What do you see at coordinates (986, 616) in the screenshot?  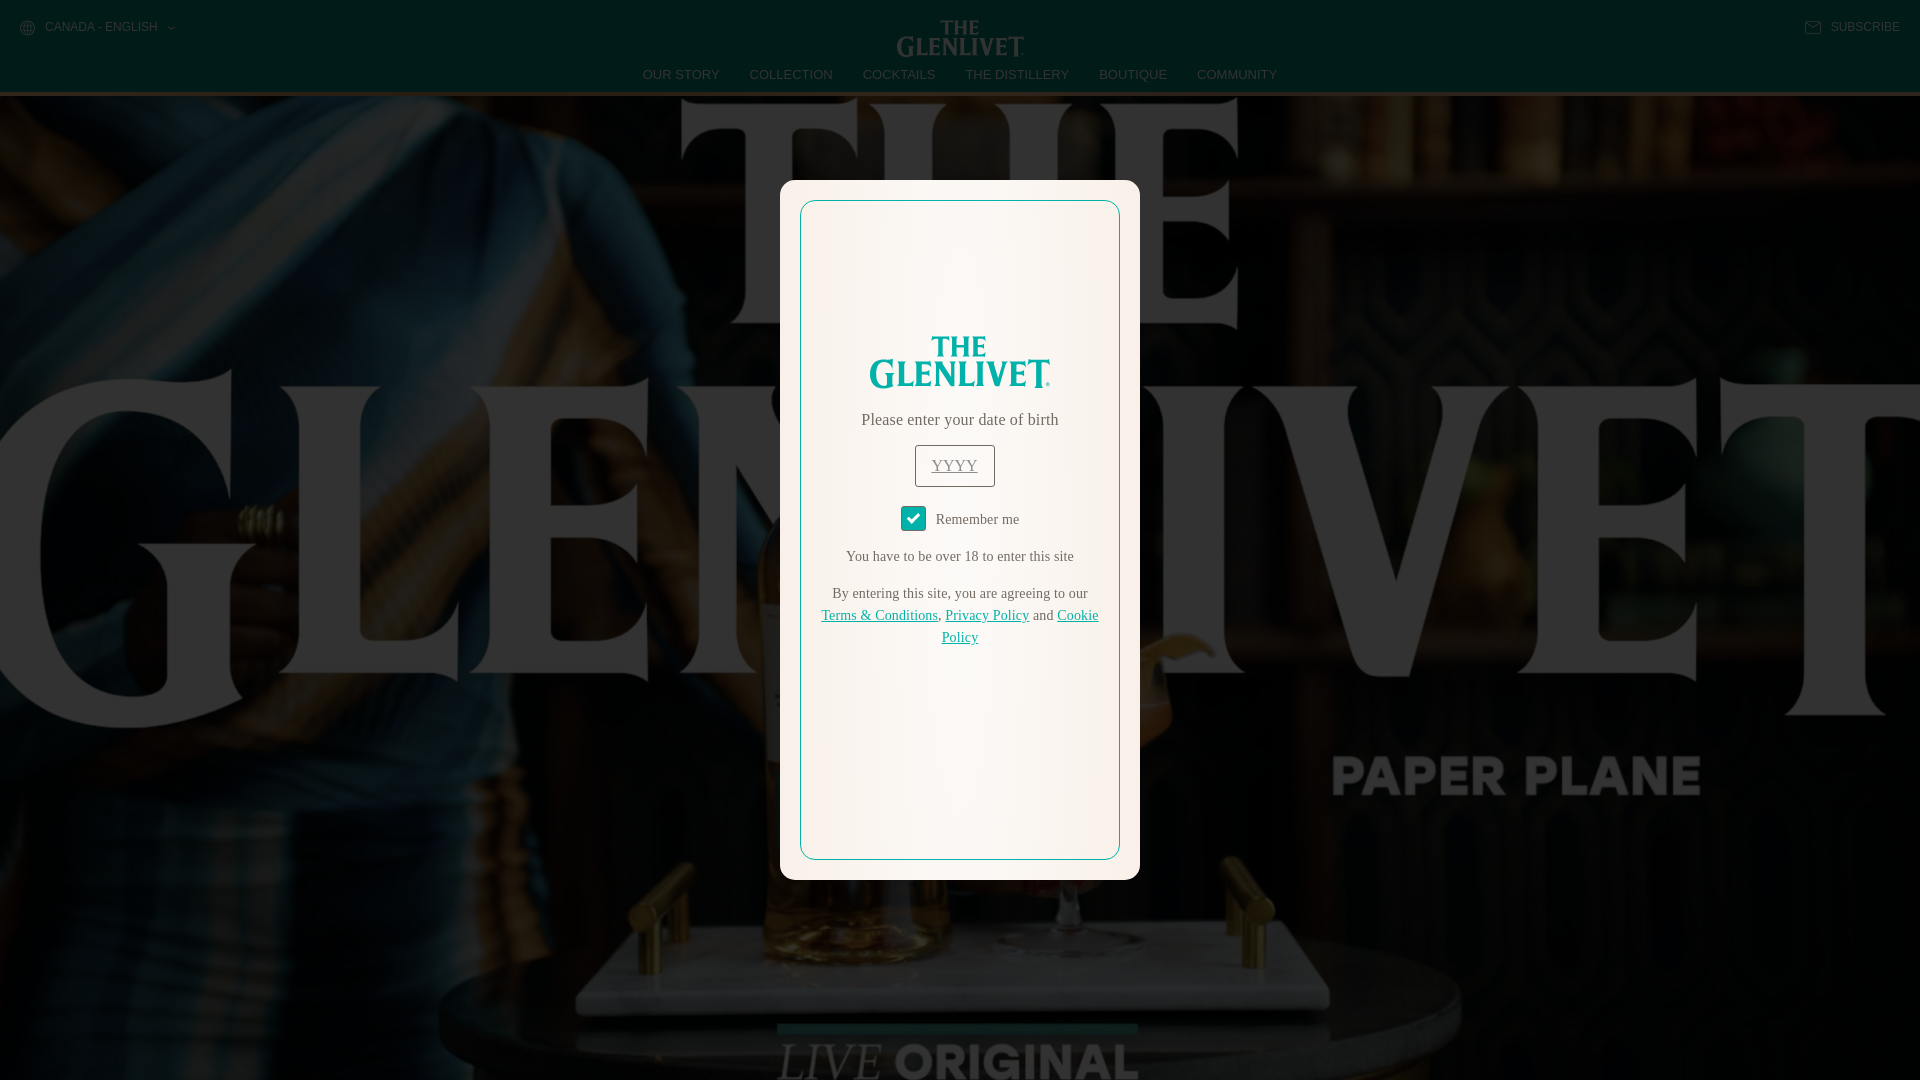 I see `Privacy Policy` at bounding box center [986, 616].